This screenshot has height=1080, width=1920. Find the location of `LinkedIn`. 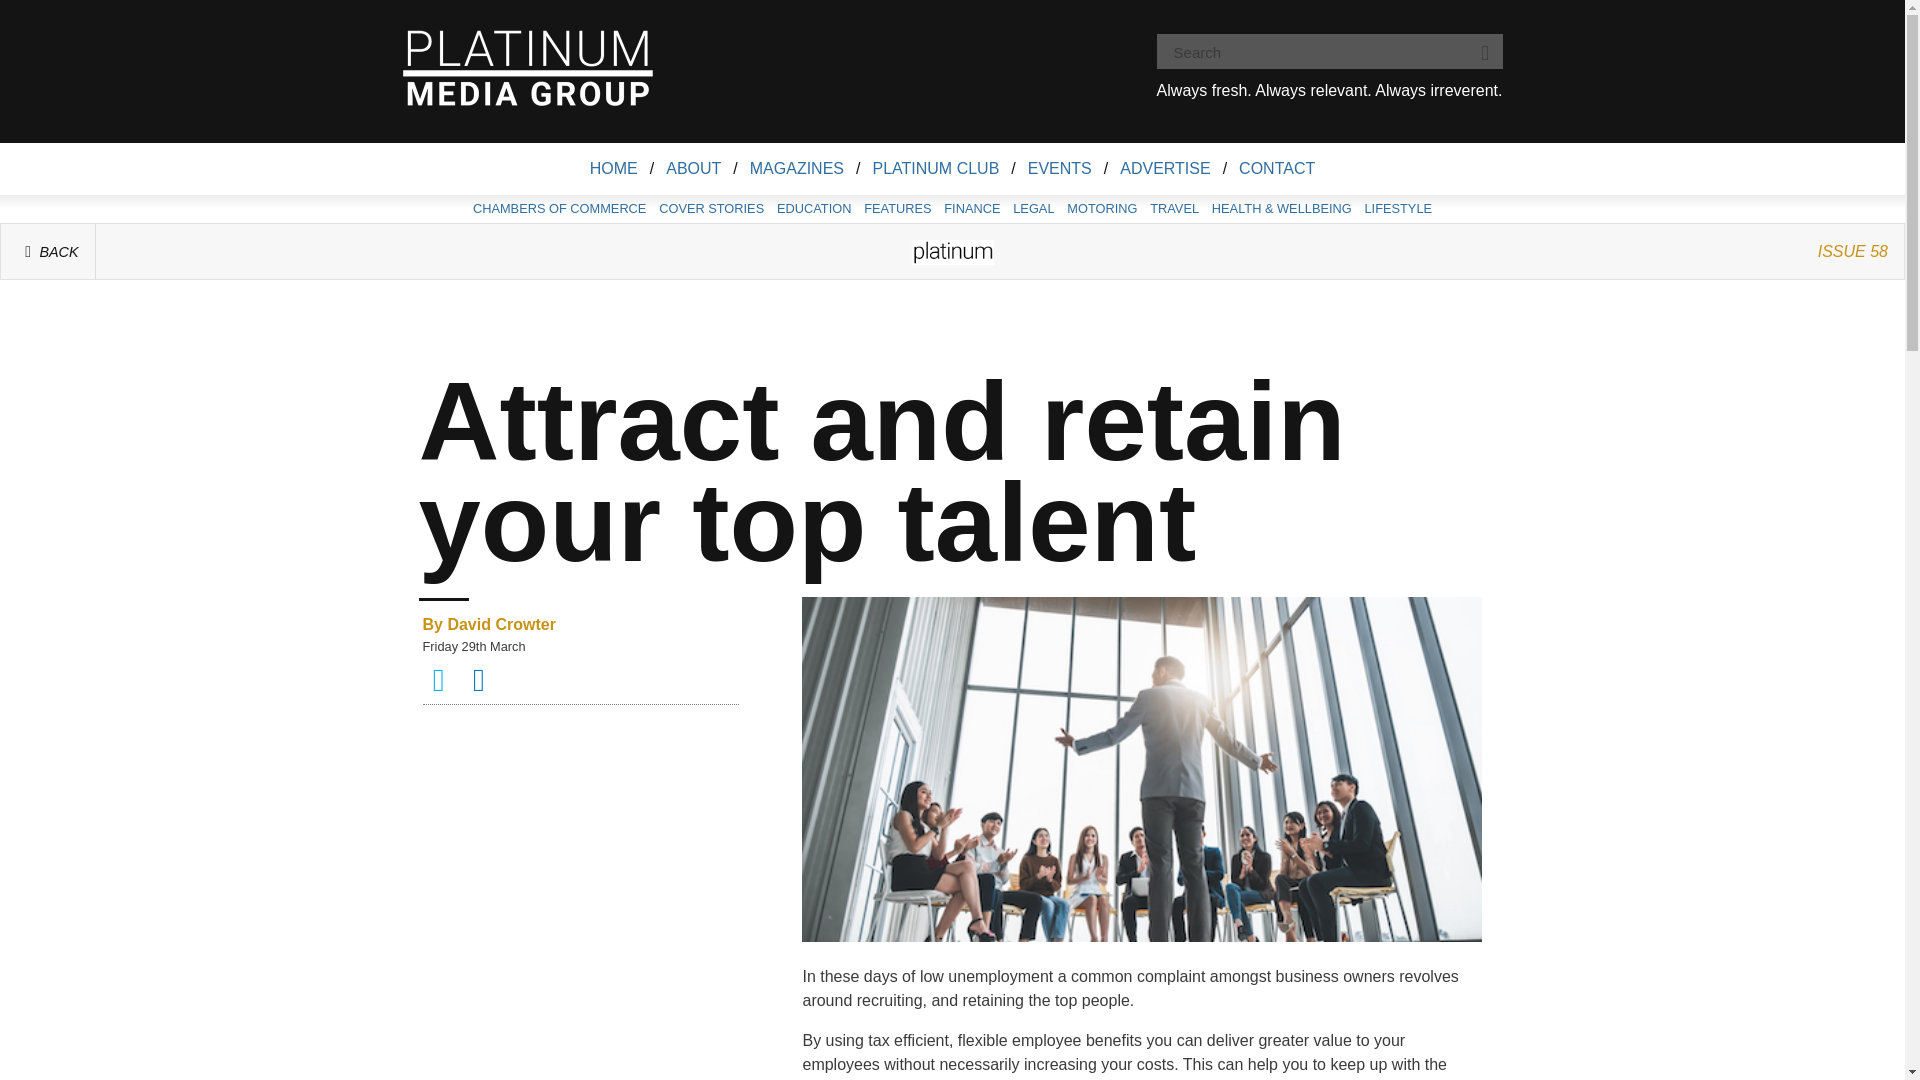

LinkedIn is located at coordinates (480, 686).